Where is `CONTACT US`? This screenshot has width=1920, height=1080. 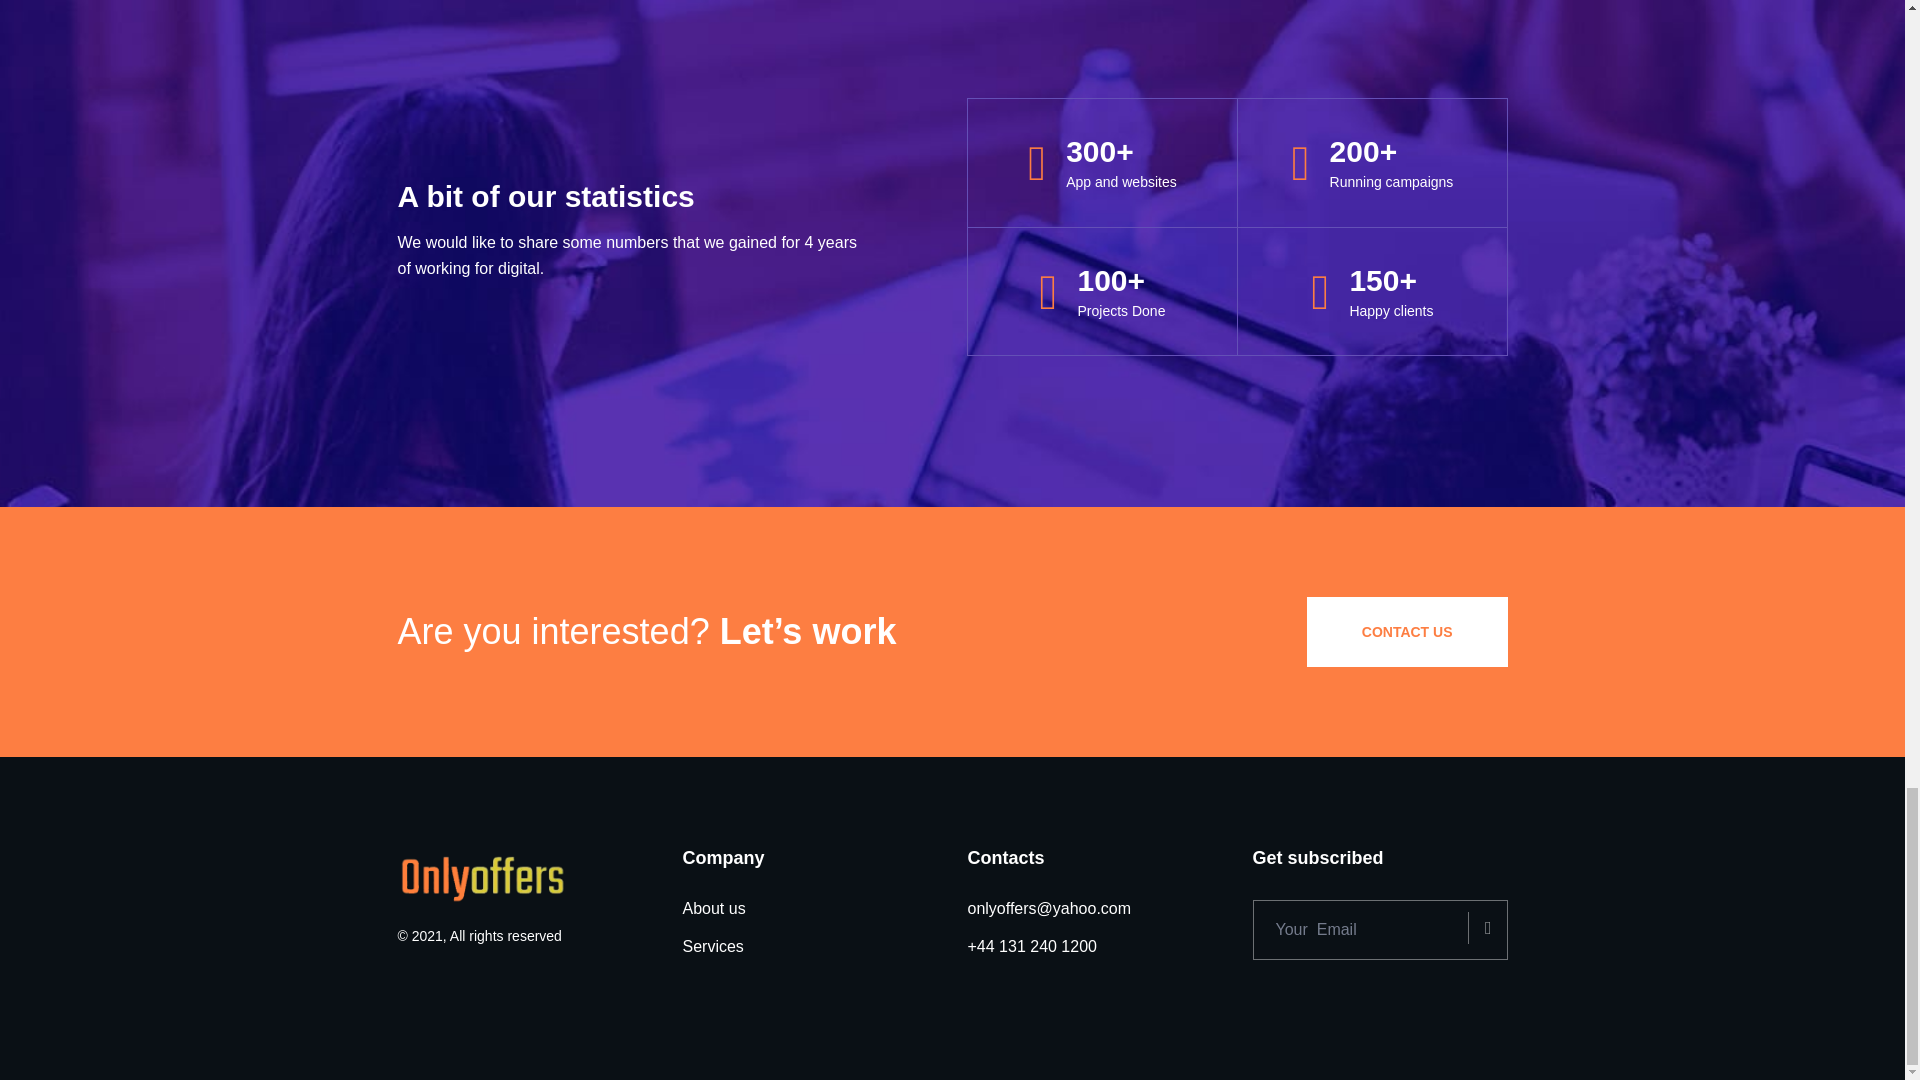 CONTACT US is located at coordinates (1407, 632).